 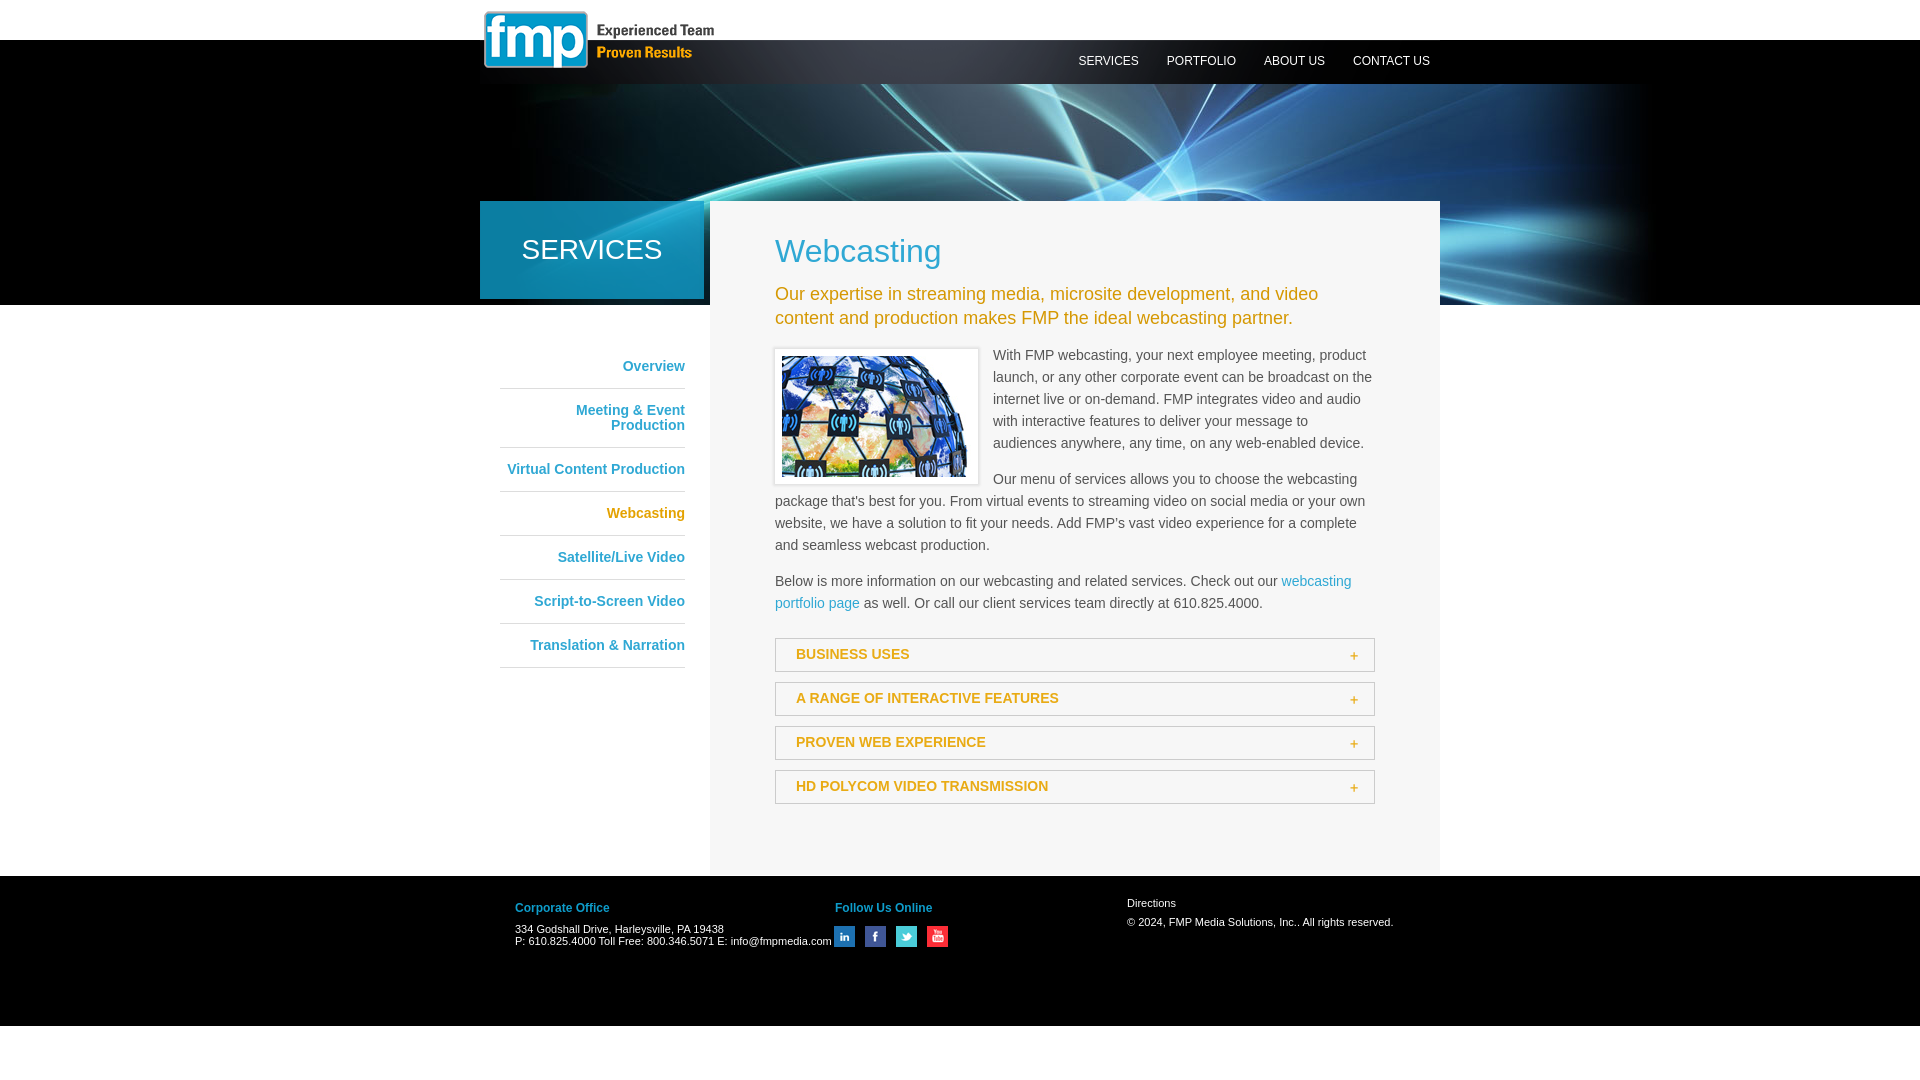 What do you see at coordinates (592, 513) in the screenshot?
I see `Webcasting` at bounding box center [592, 513].